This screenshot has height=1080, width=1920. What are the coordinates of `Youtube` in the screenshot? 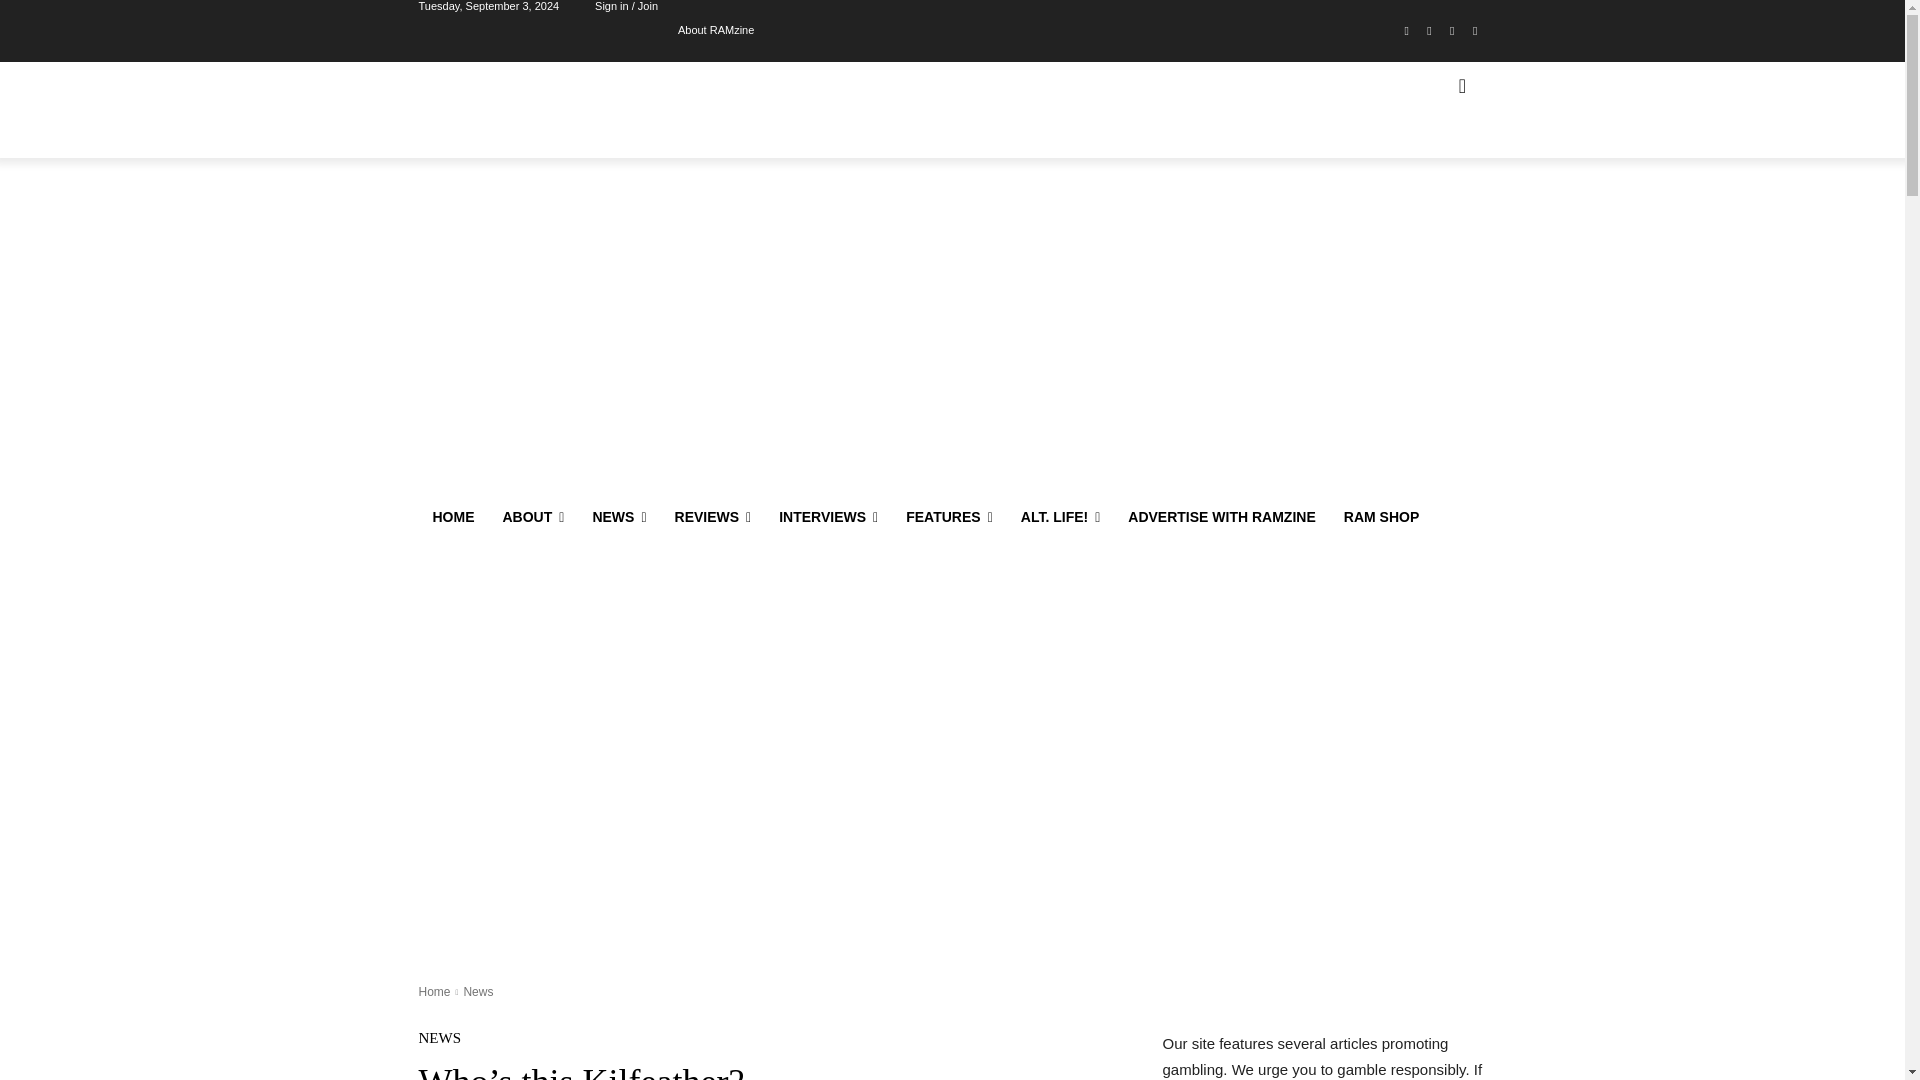 It's located at (1474, 32).